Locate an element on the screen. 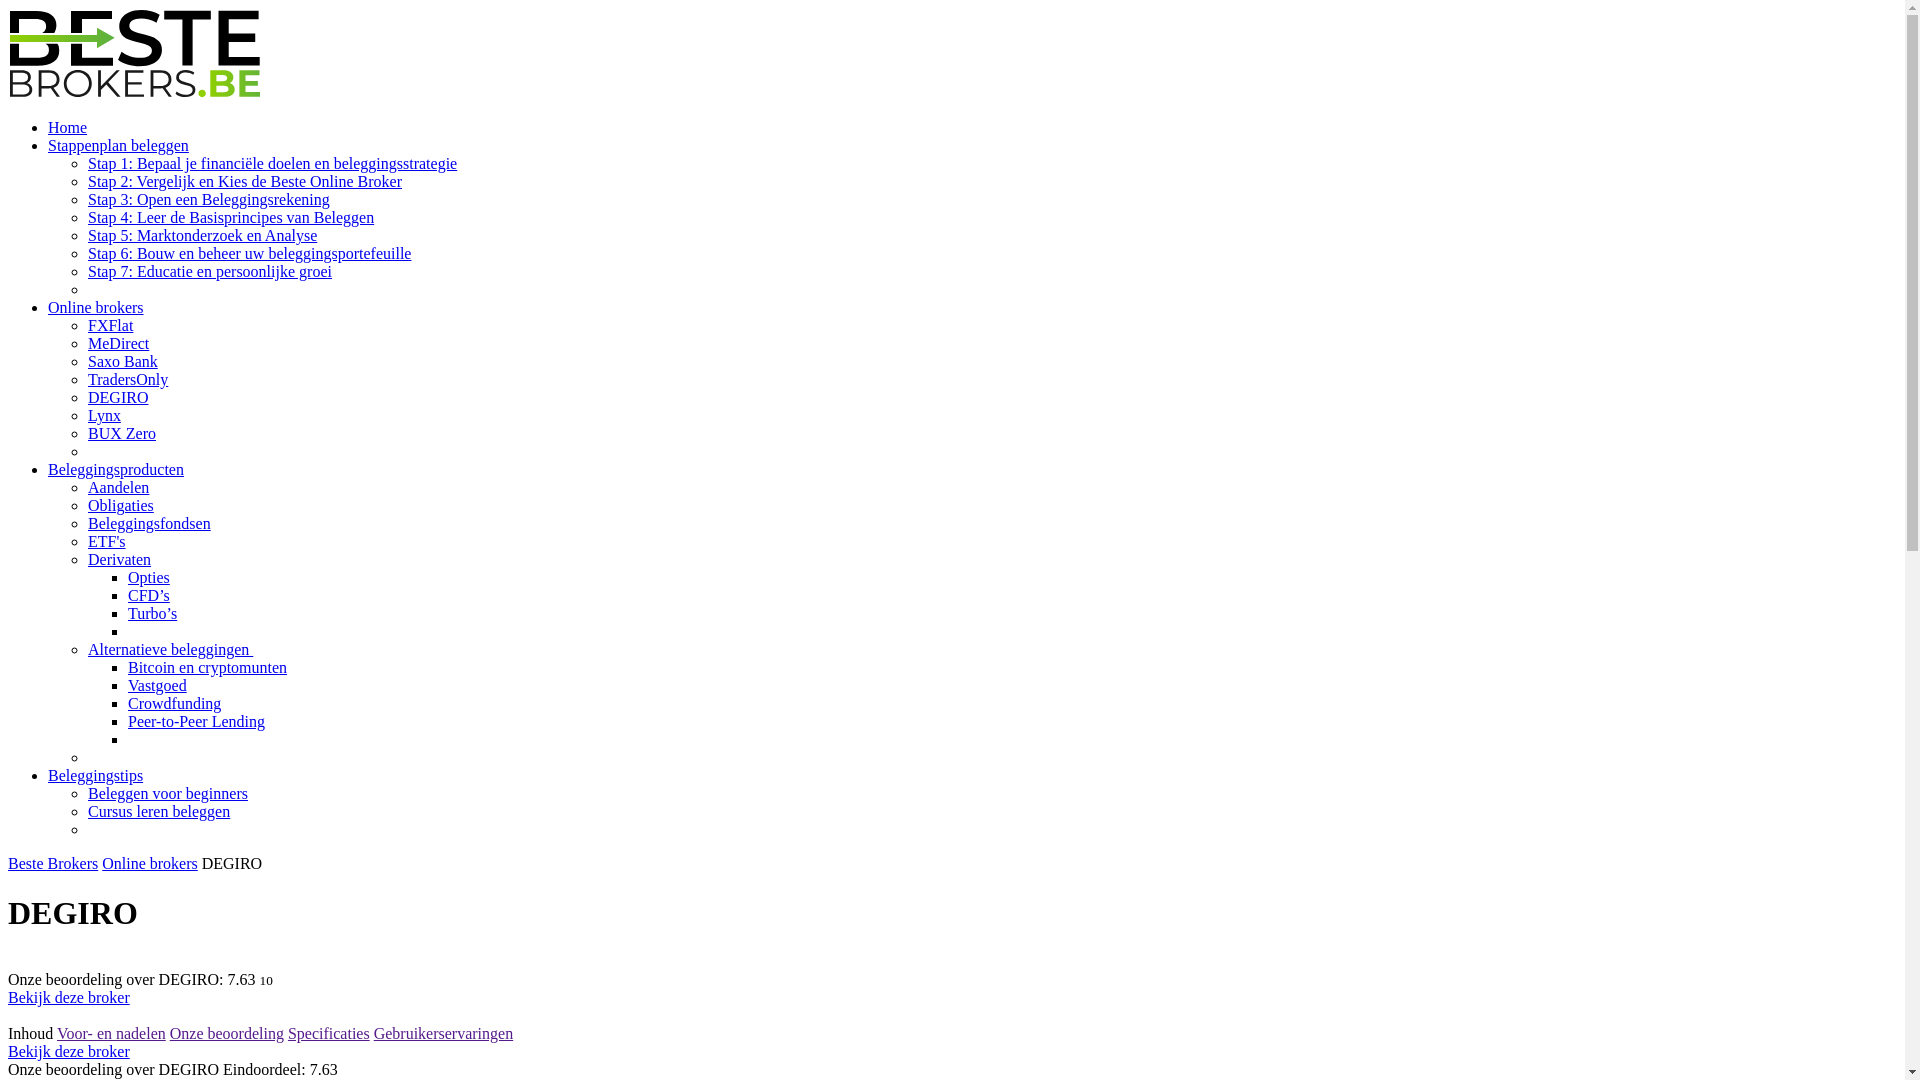 The height and width of the screenshot is (1080, 1920). Alternatieve beleggingen  is located at coordinates (170, 650).